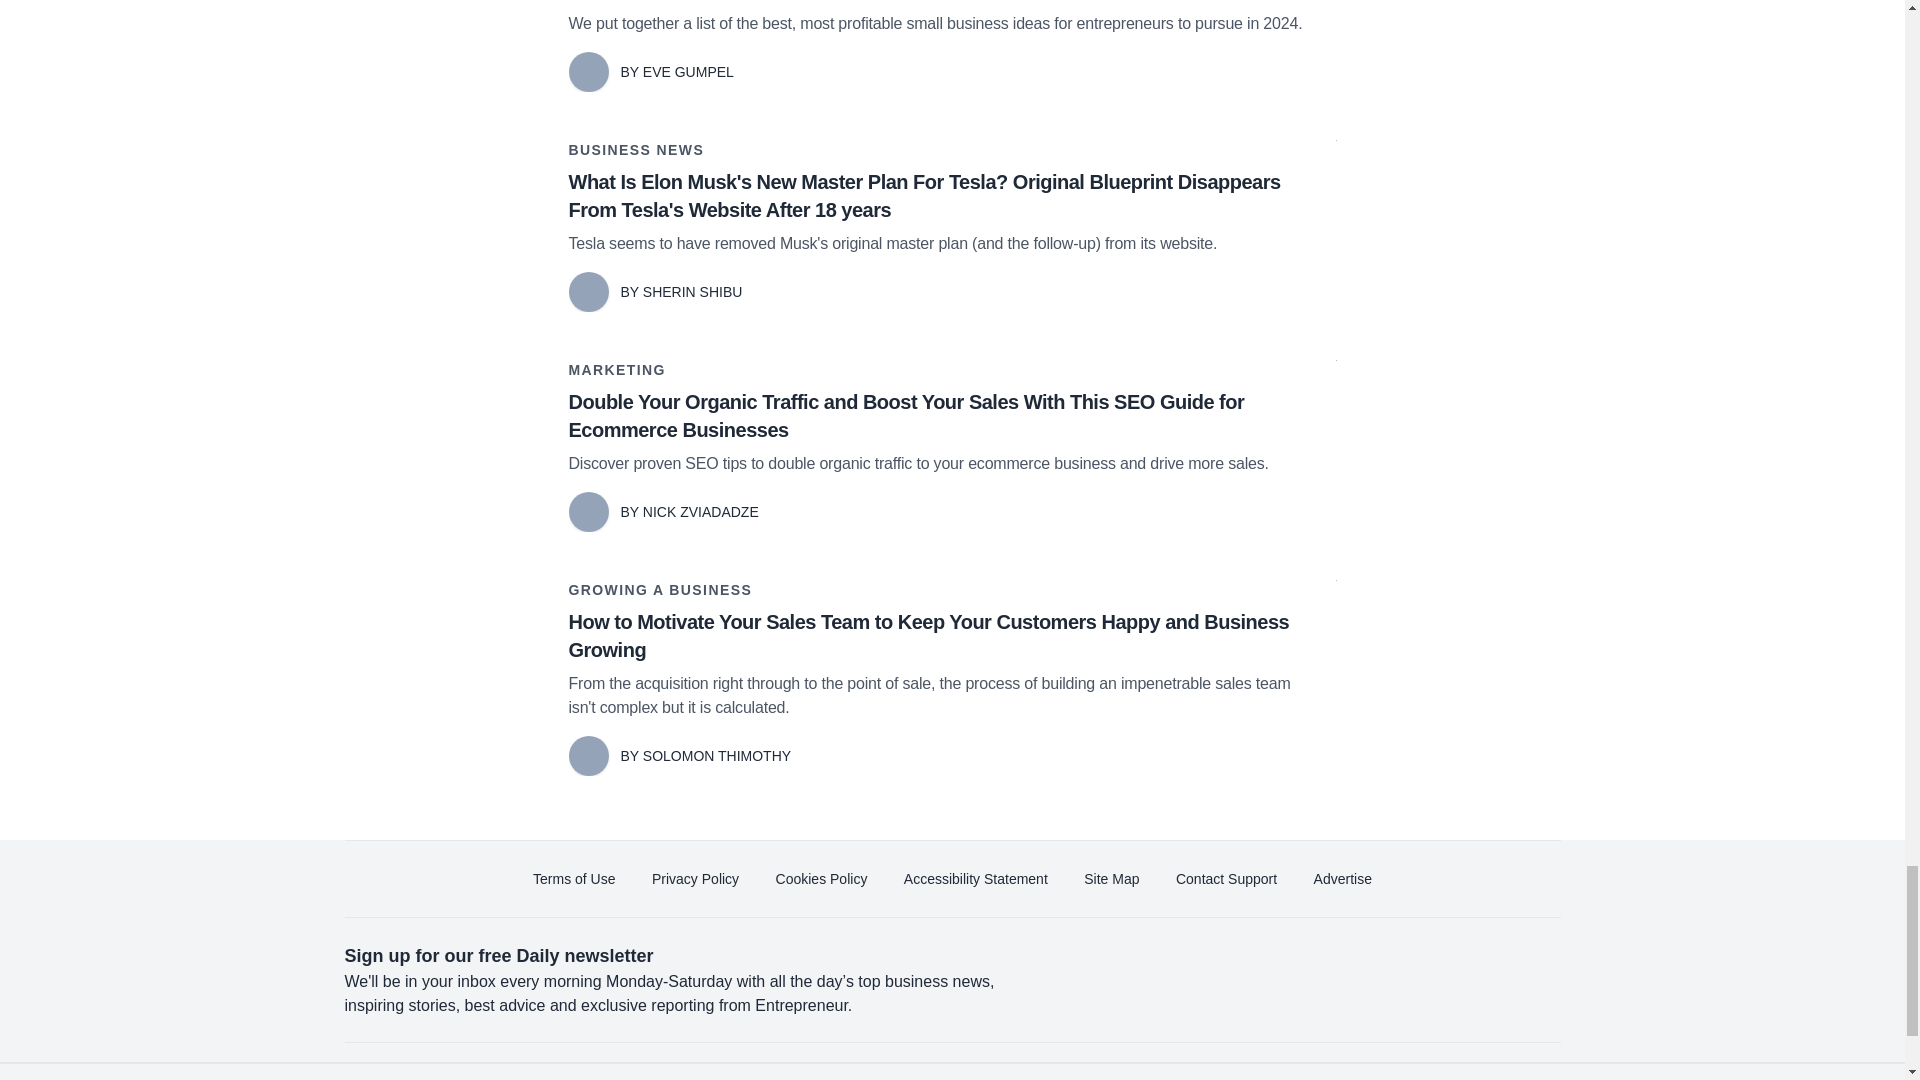 This screenshot has width=1920, height=1080. What do you see at coordinates (1200, 1074) in the screenshot?
I see `twitter` at bounding box center [1200, 1074].